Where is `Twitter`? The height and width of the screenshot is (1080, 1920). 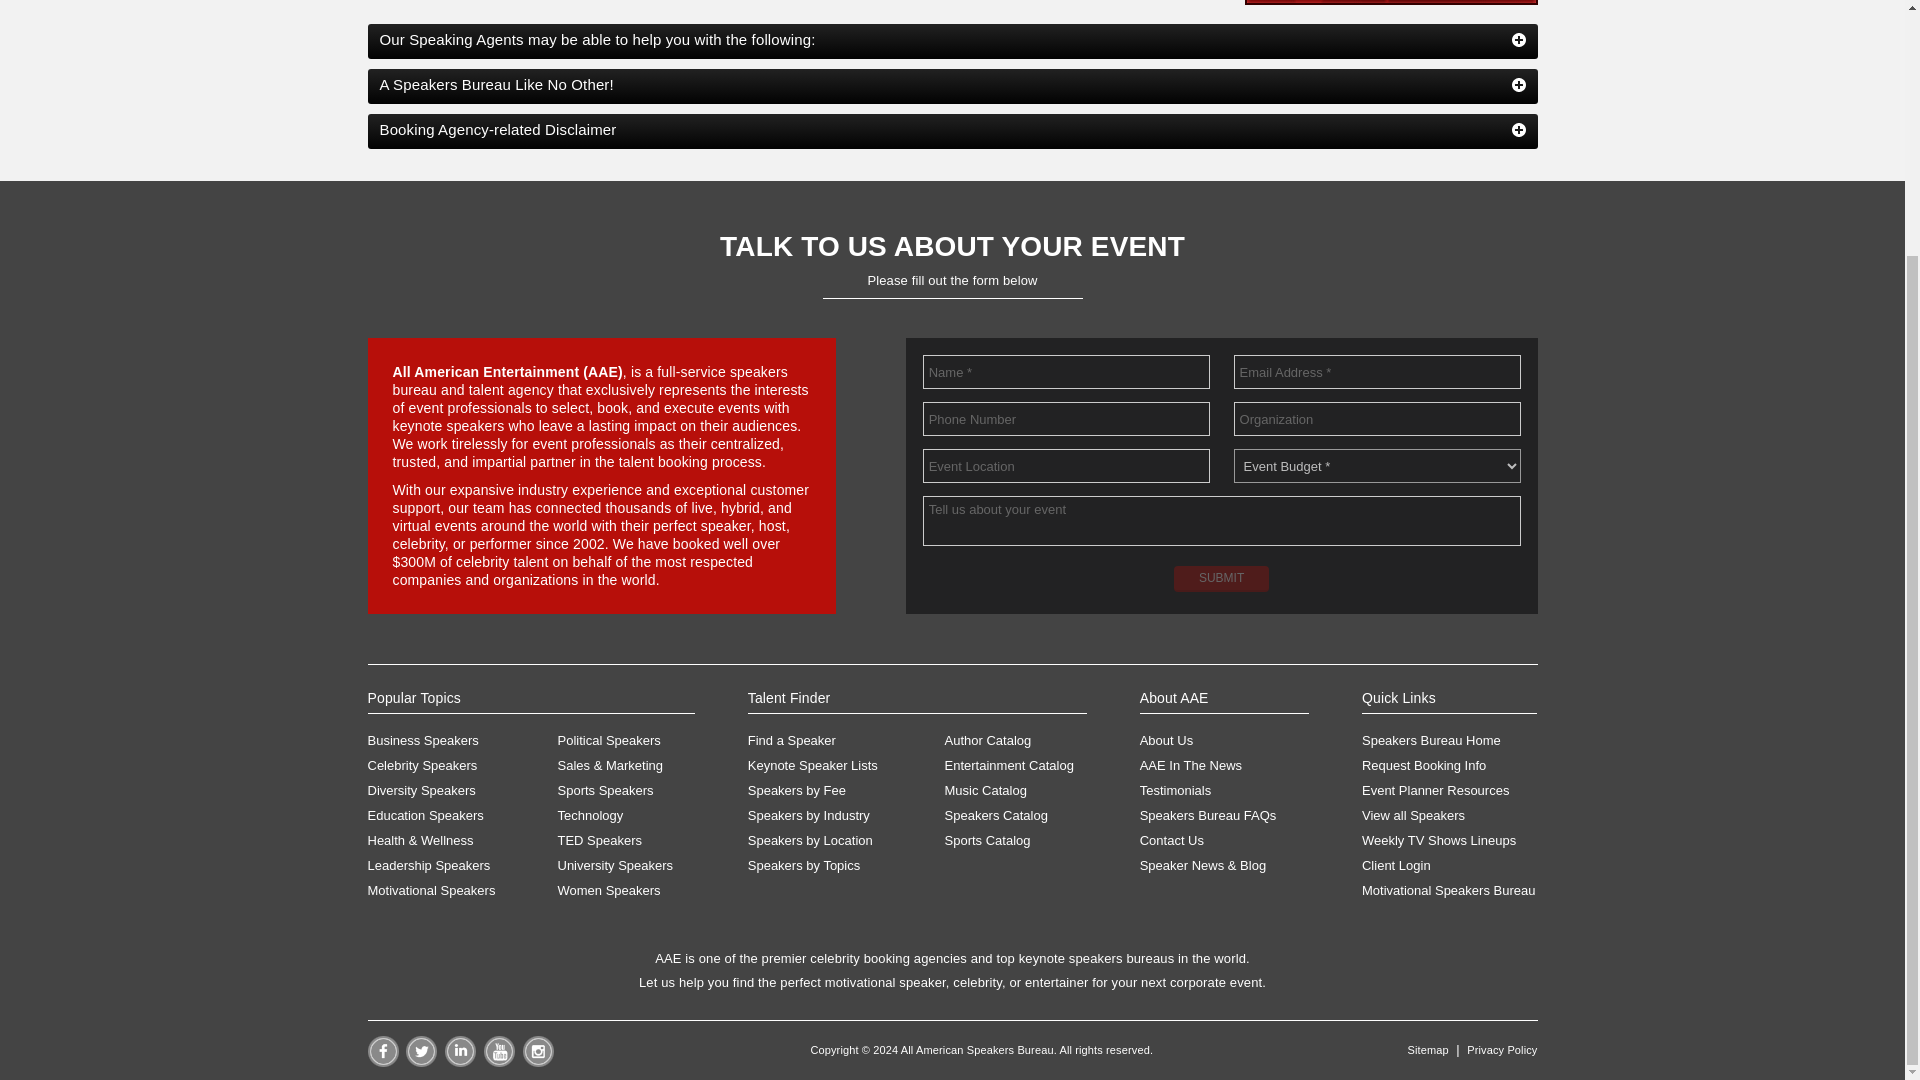 Twitter is located at coordinates (421, 1062).